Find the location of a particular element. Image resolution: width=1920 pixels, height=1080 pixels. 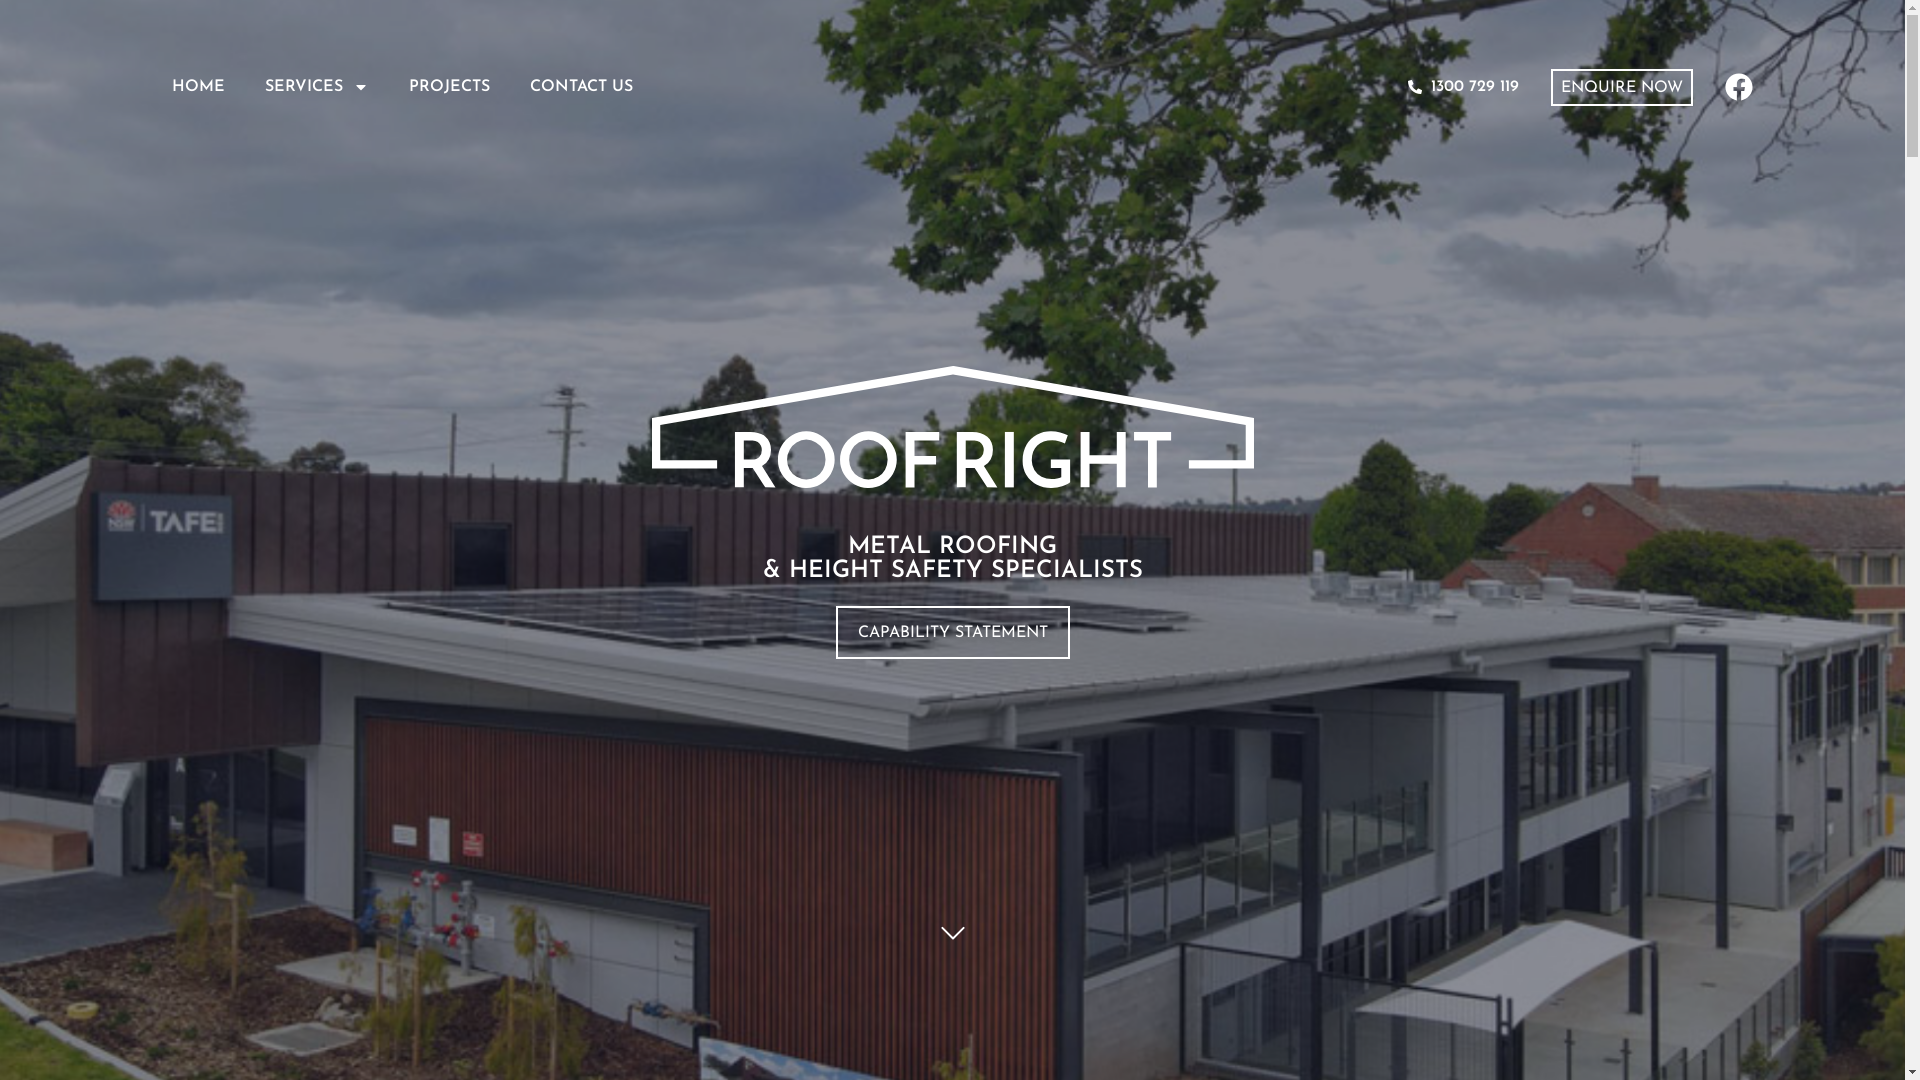

ENQUIRE NOW is located at coordinates (1622, 86).